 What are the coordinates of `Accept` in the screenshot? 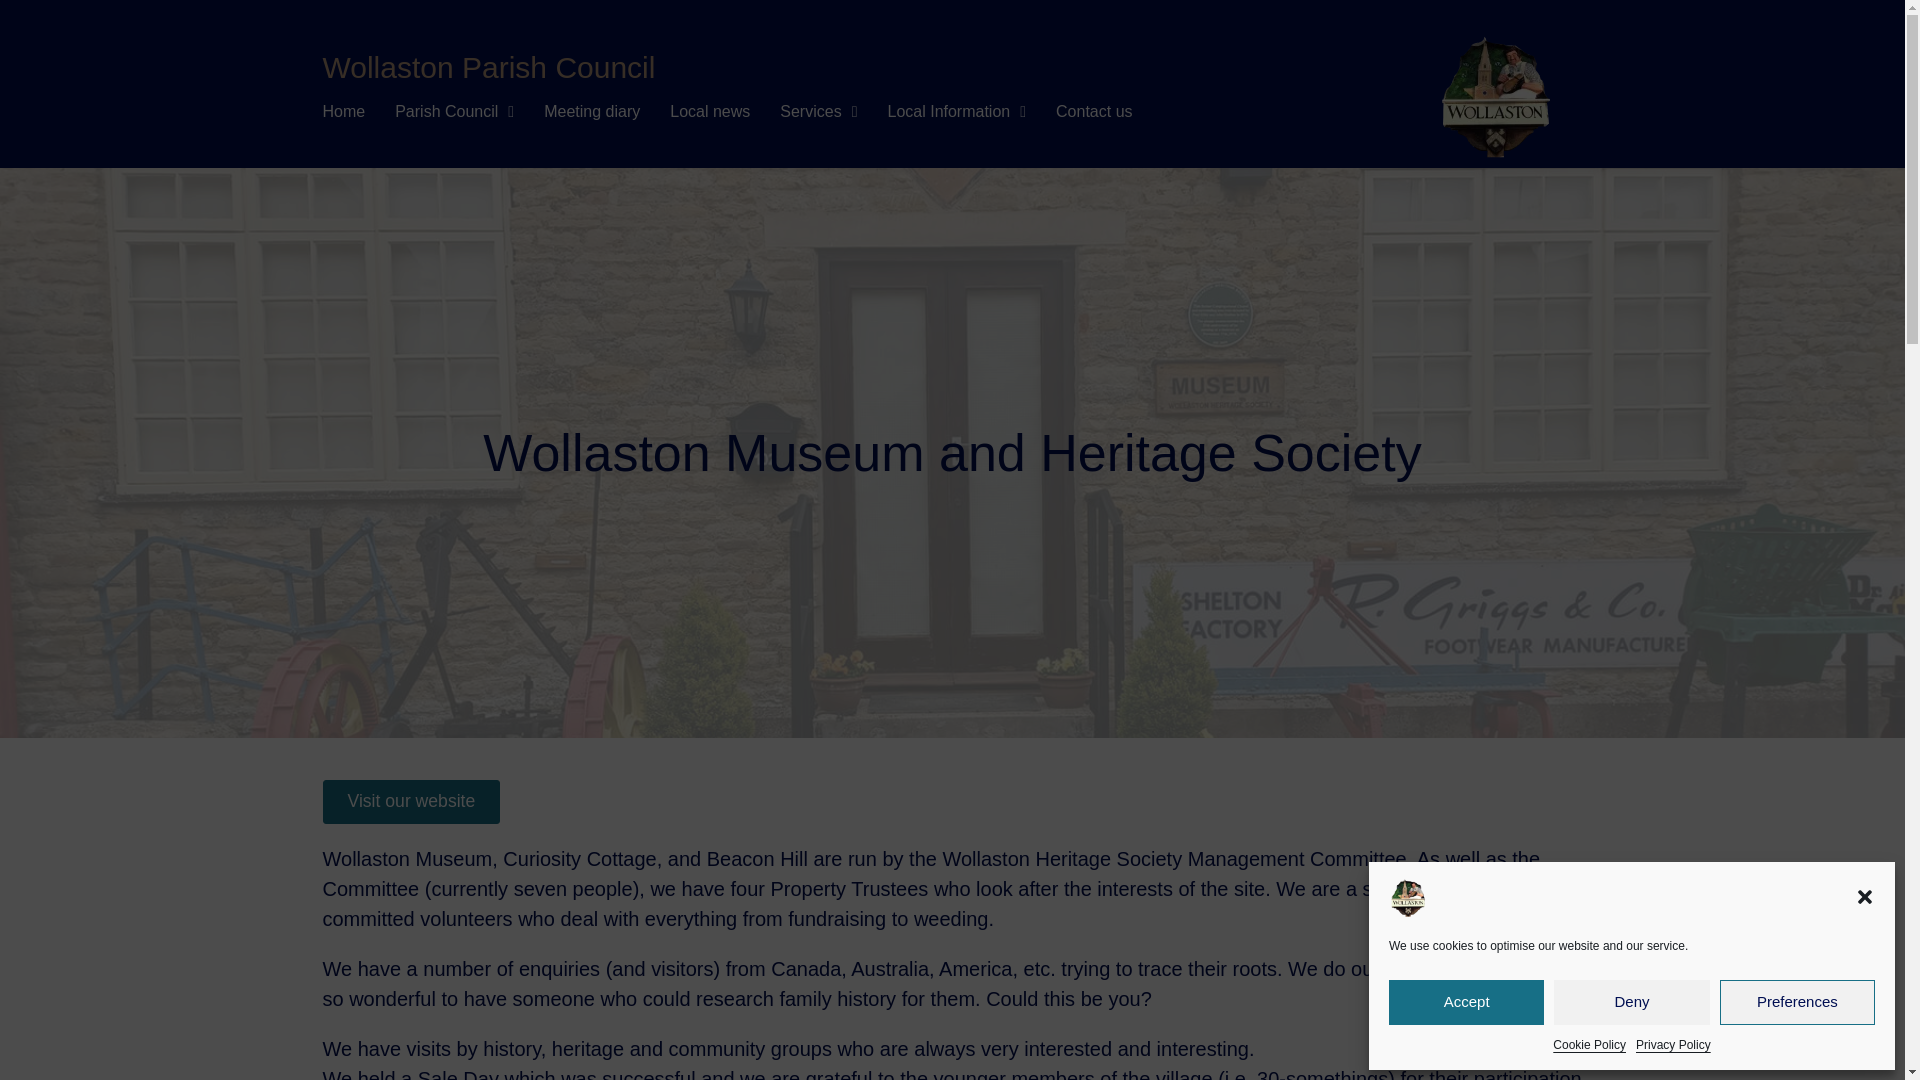 It's located at (1466, 1002).